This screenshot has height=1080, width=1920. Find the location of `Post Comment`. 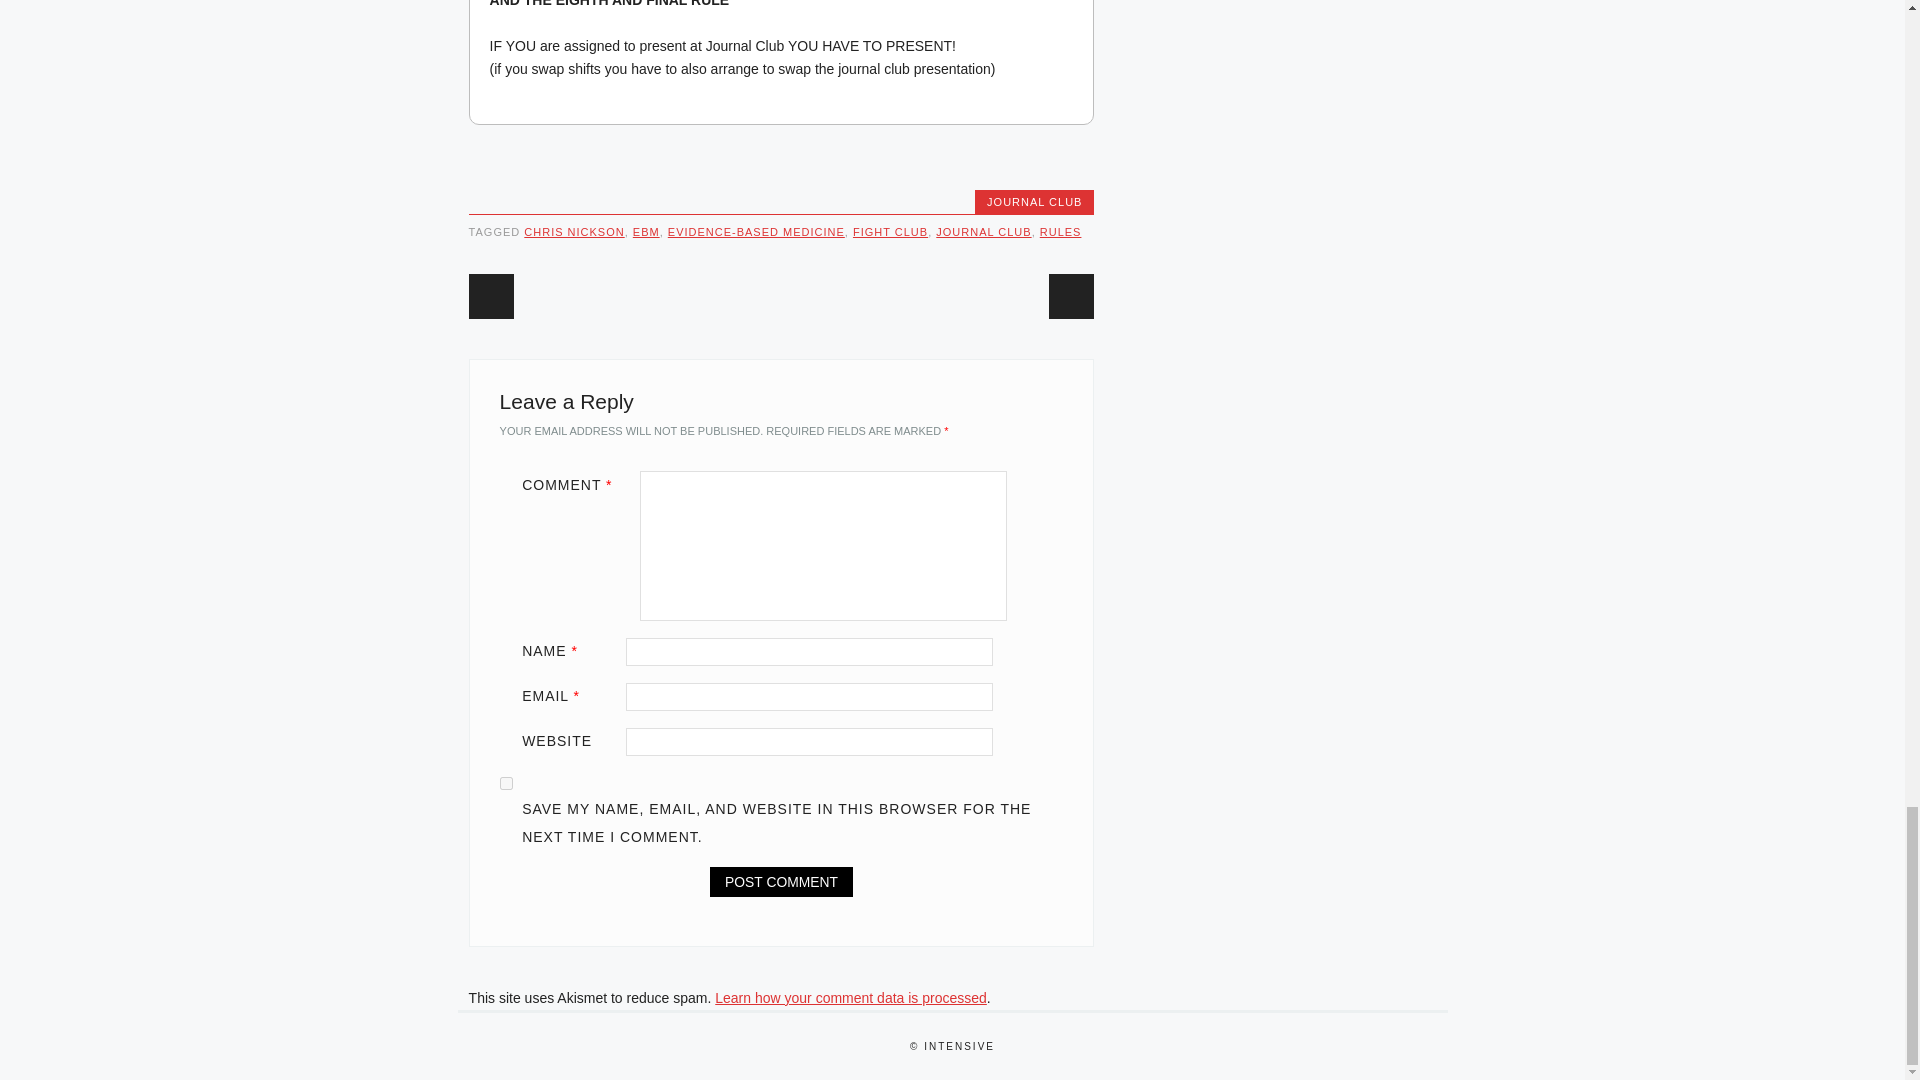

Post Comment is located at coordinates (781, 882).